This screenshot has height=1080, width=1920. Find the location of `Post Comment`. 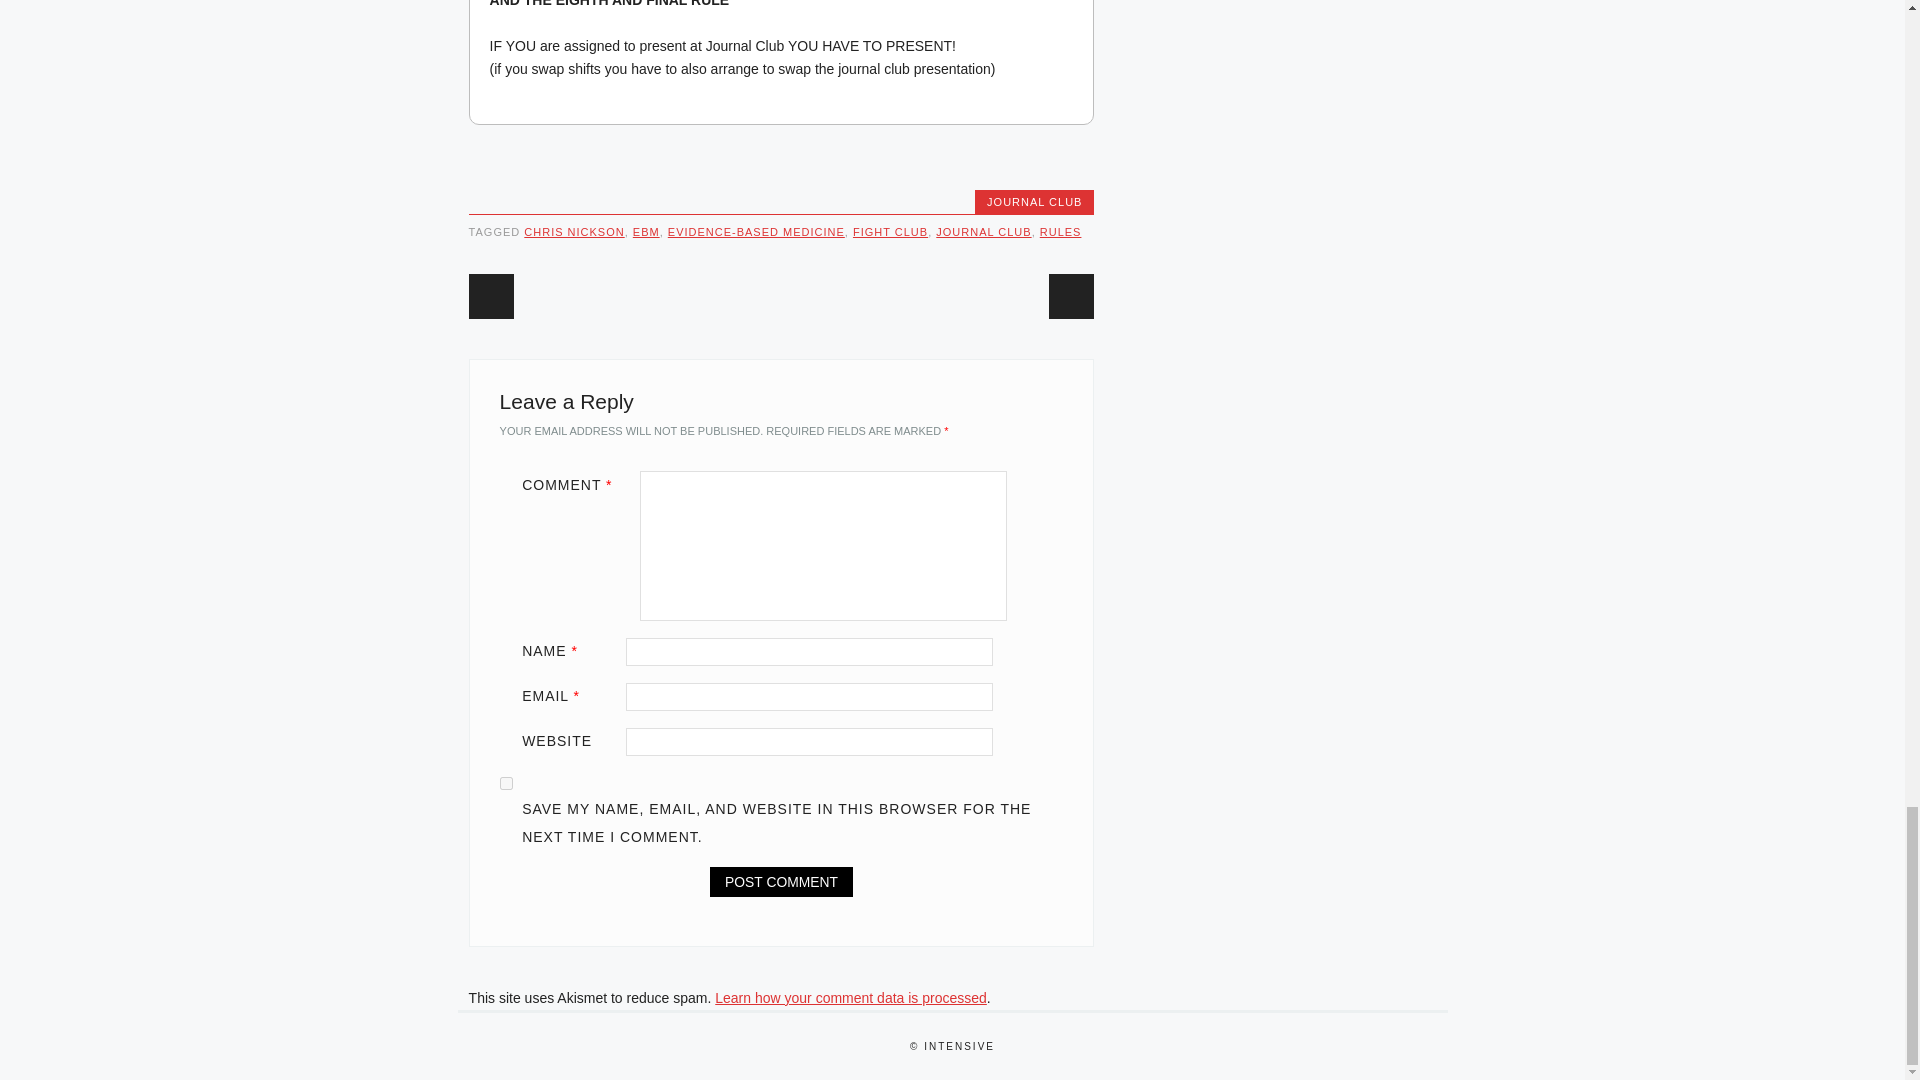

Post Comment is located at coordinates (781, 882).